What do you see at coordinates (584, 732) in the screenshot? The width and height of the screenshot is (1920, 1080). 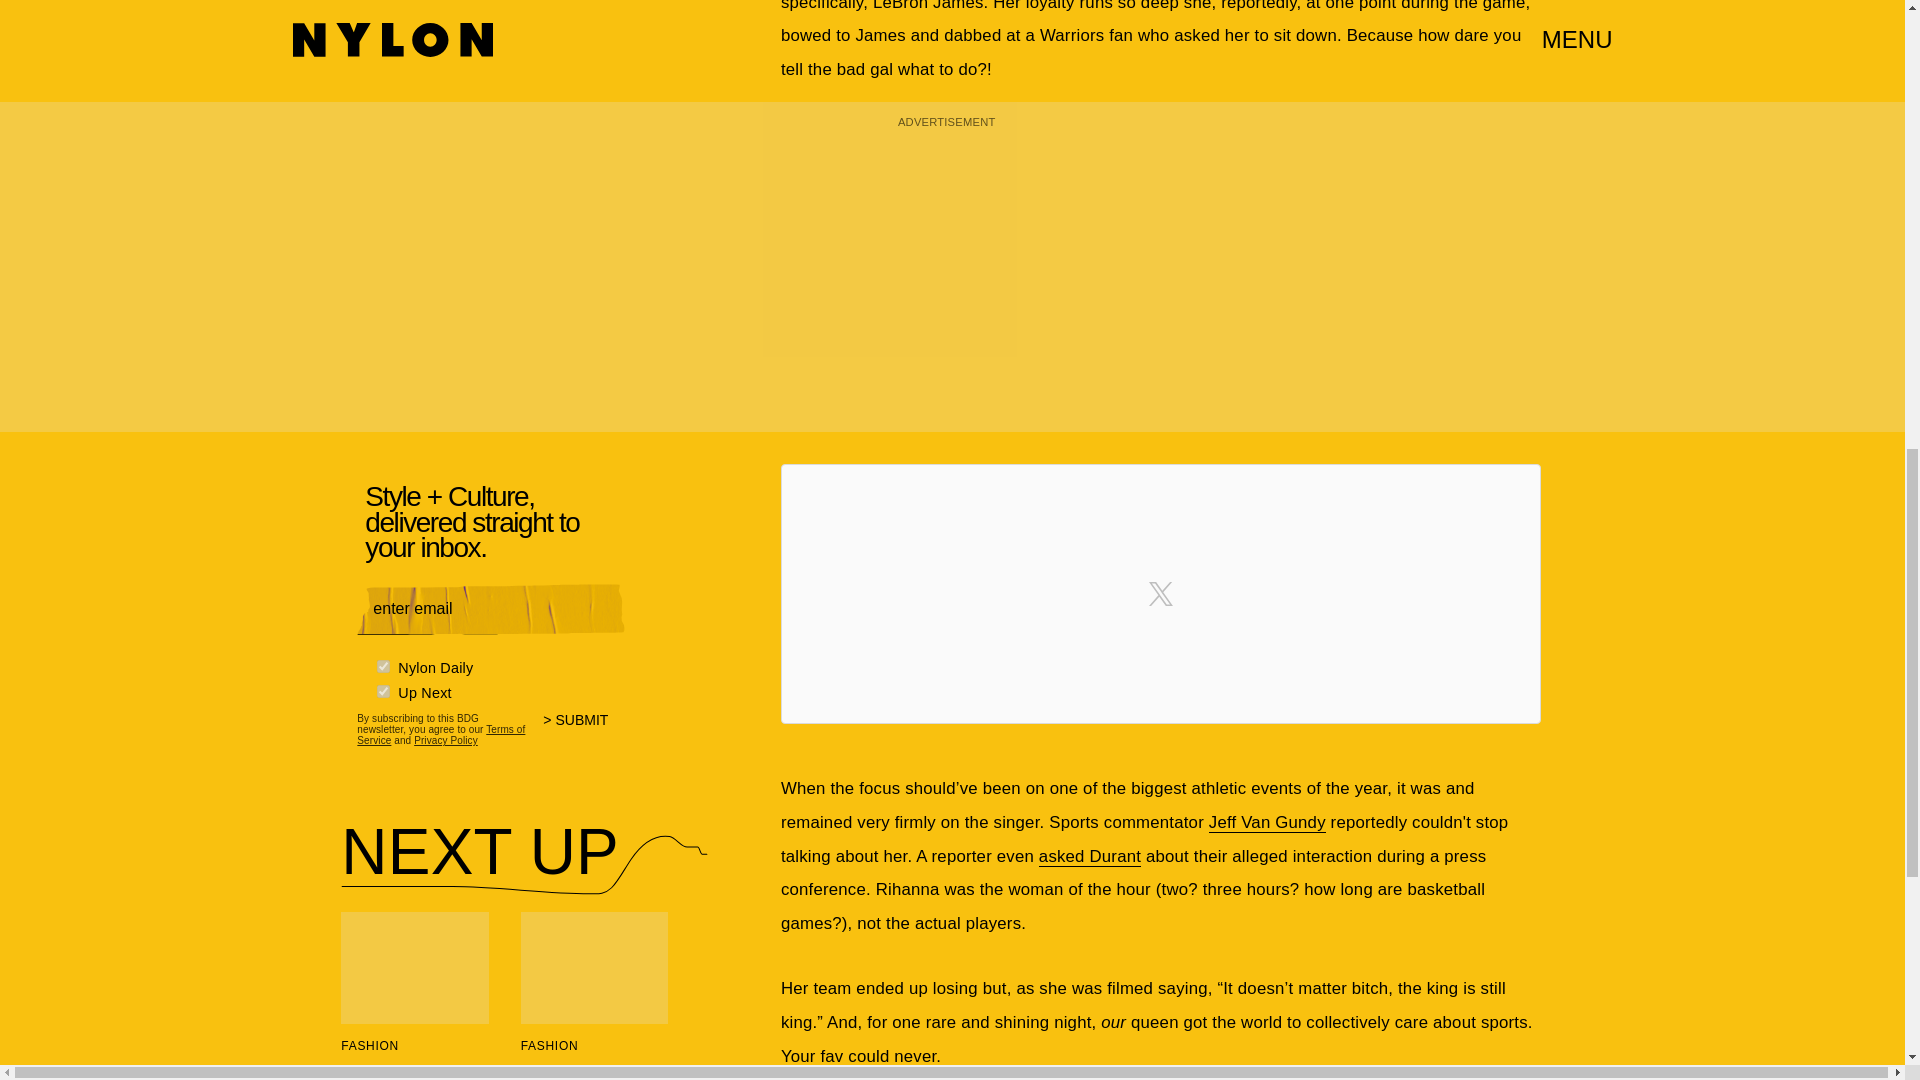 I see `SUBMIT` at bounding box center [584, 732].